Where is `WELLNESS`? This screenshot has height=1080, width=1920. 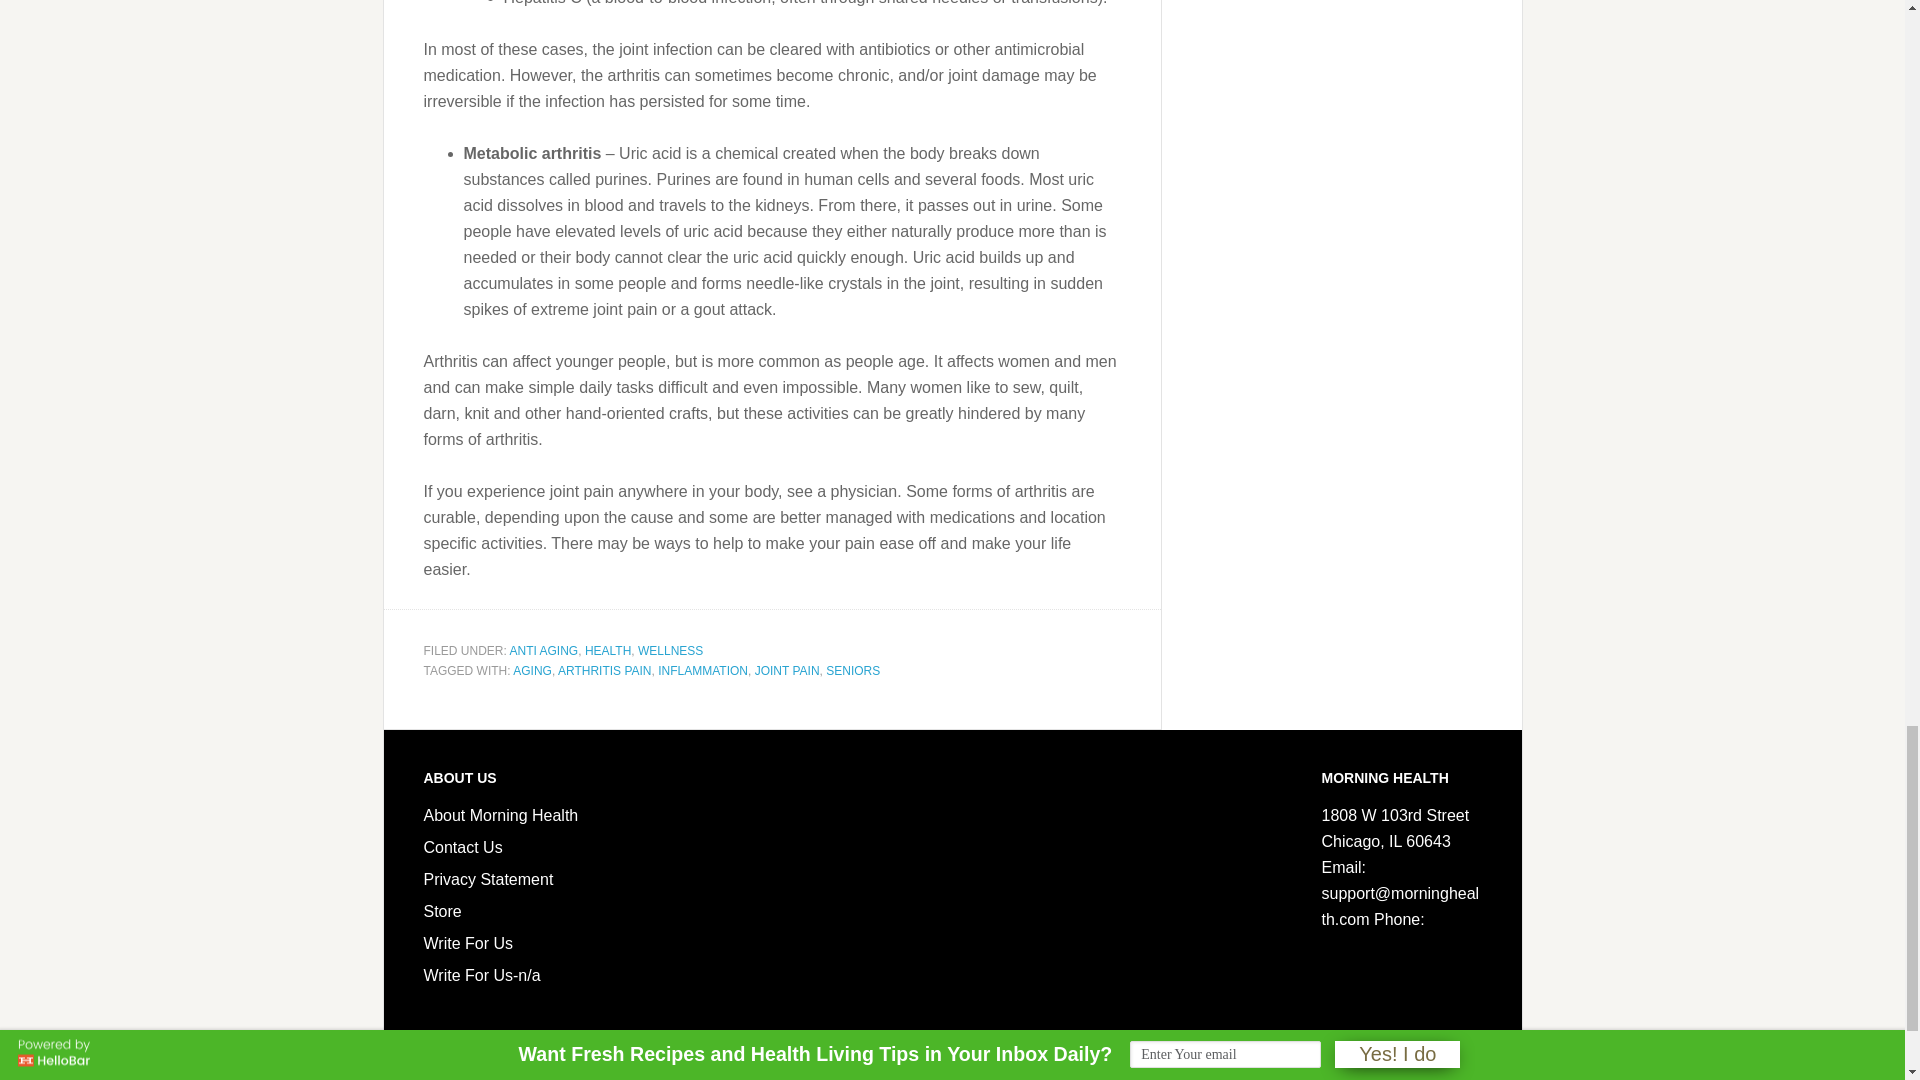 WELLNESS is located at coordinates (670, 650).